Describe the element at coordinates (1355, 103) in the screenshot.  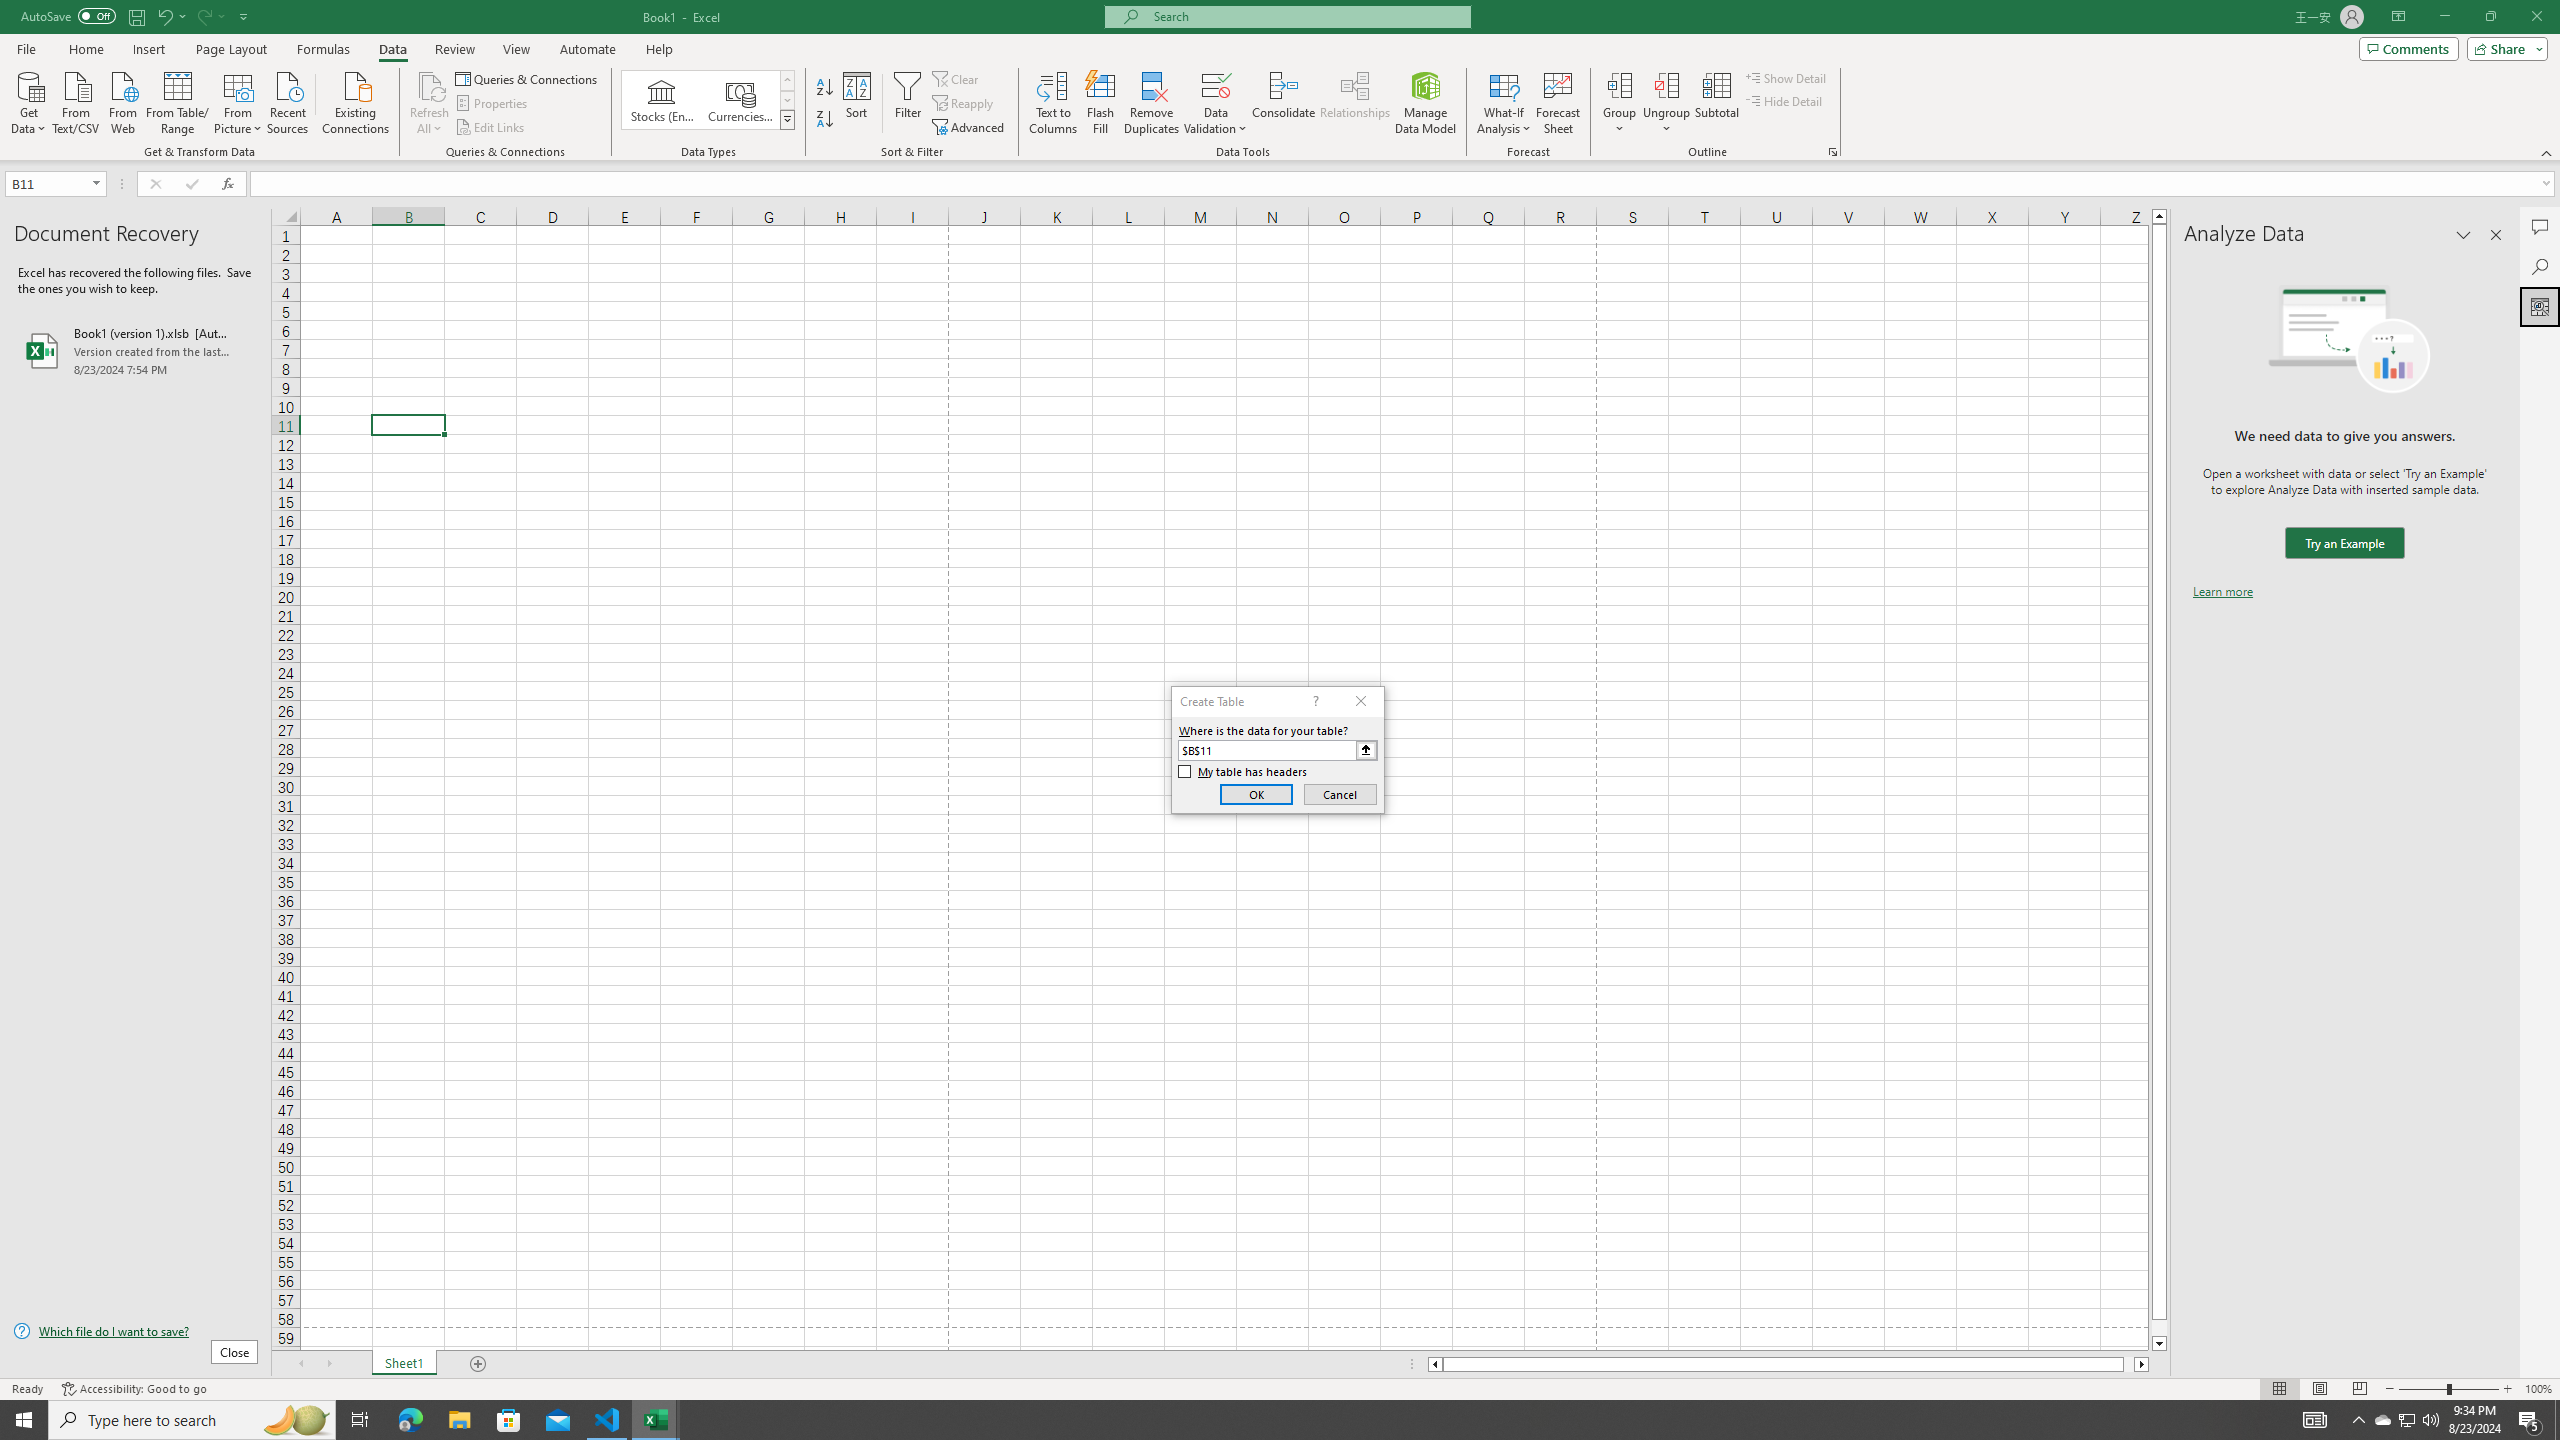
I see `Relationships` at that location.